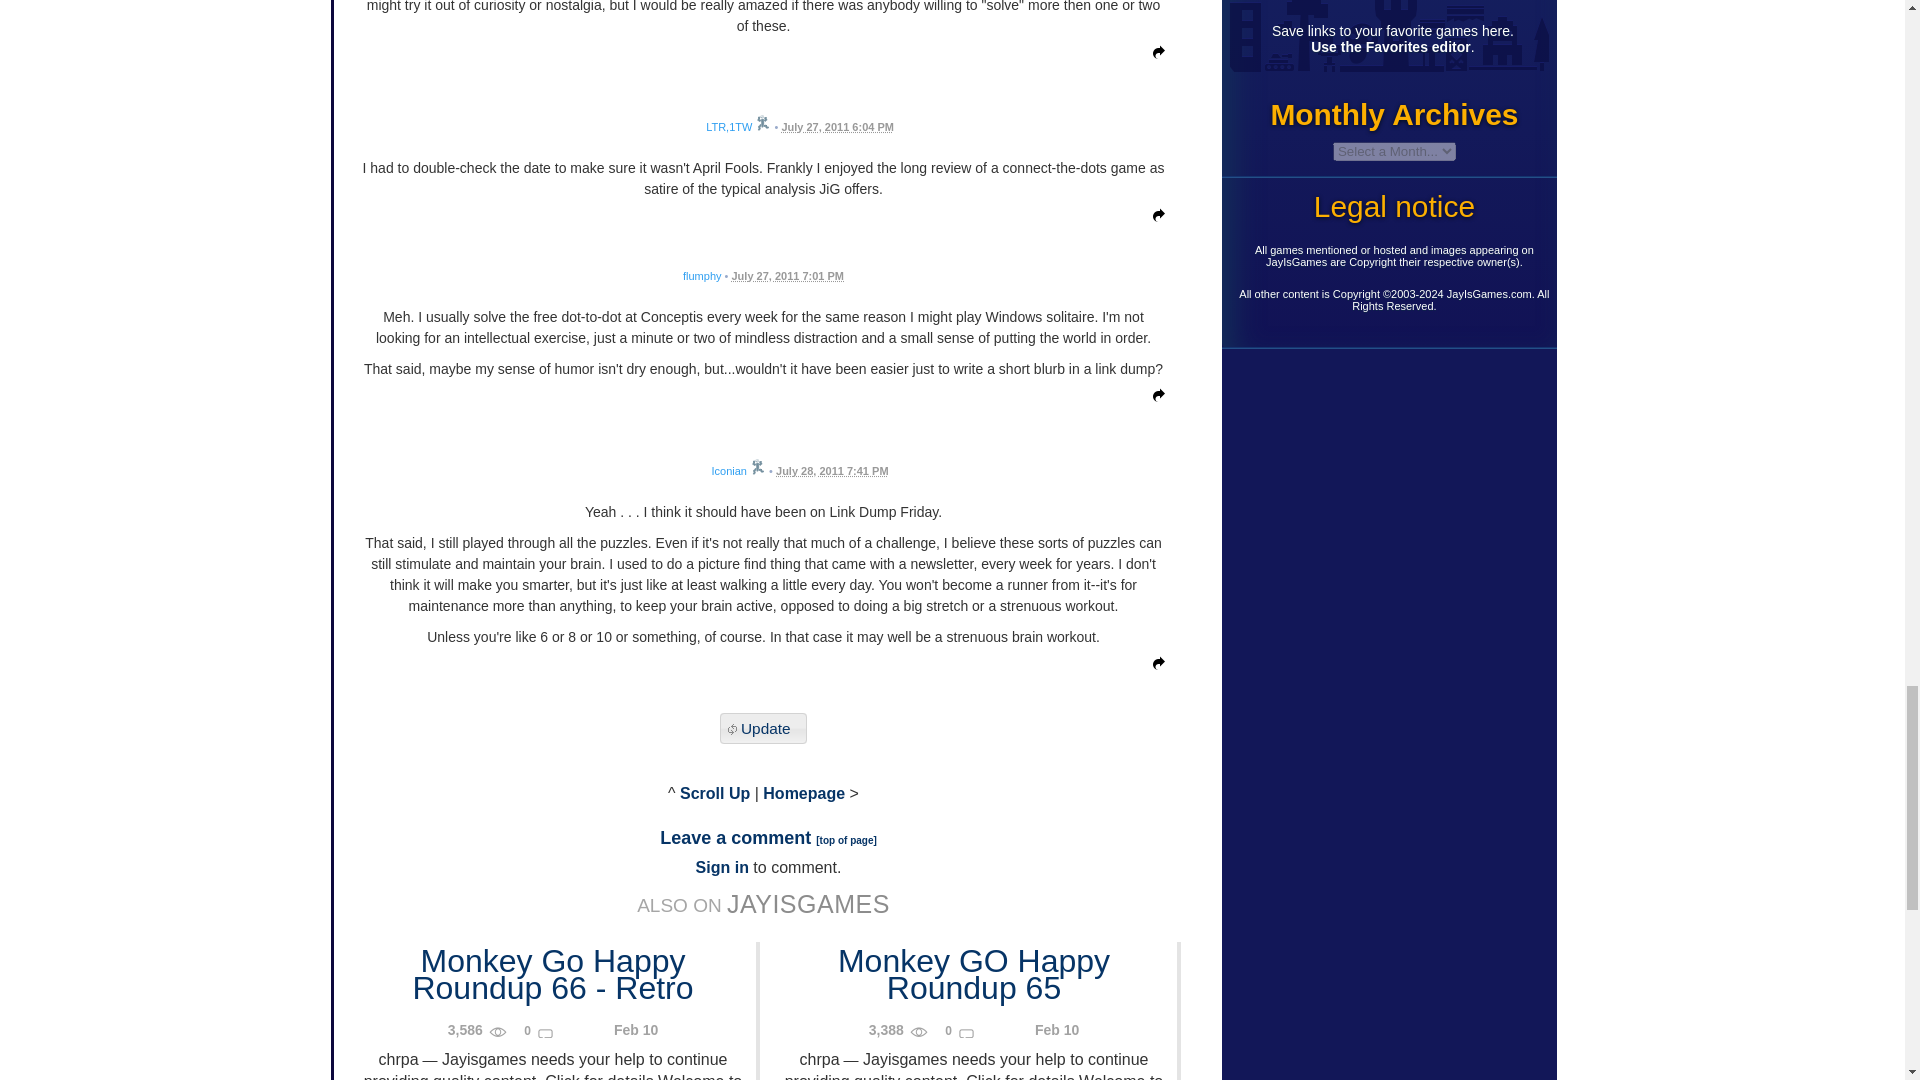 The image size is (1920, 1080). I want to click on 2011-07-27T18:04:35-05:00, so click(838, 126).